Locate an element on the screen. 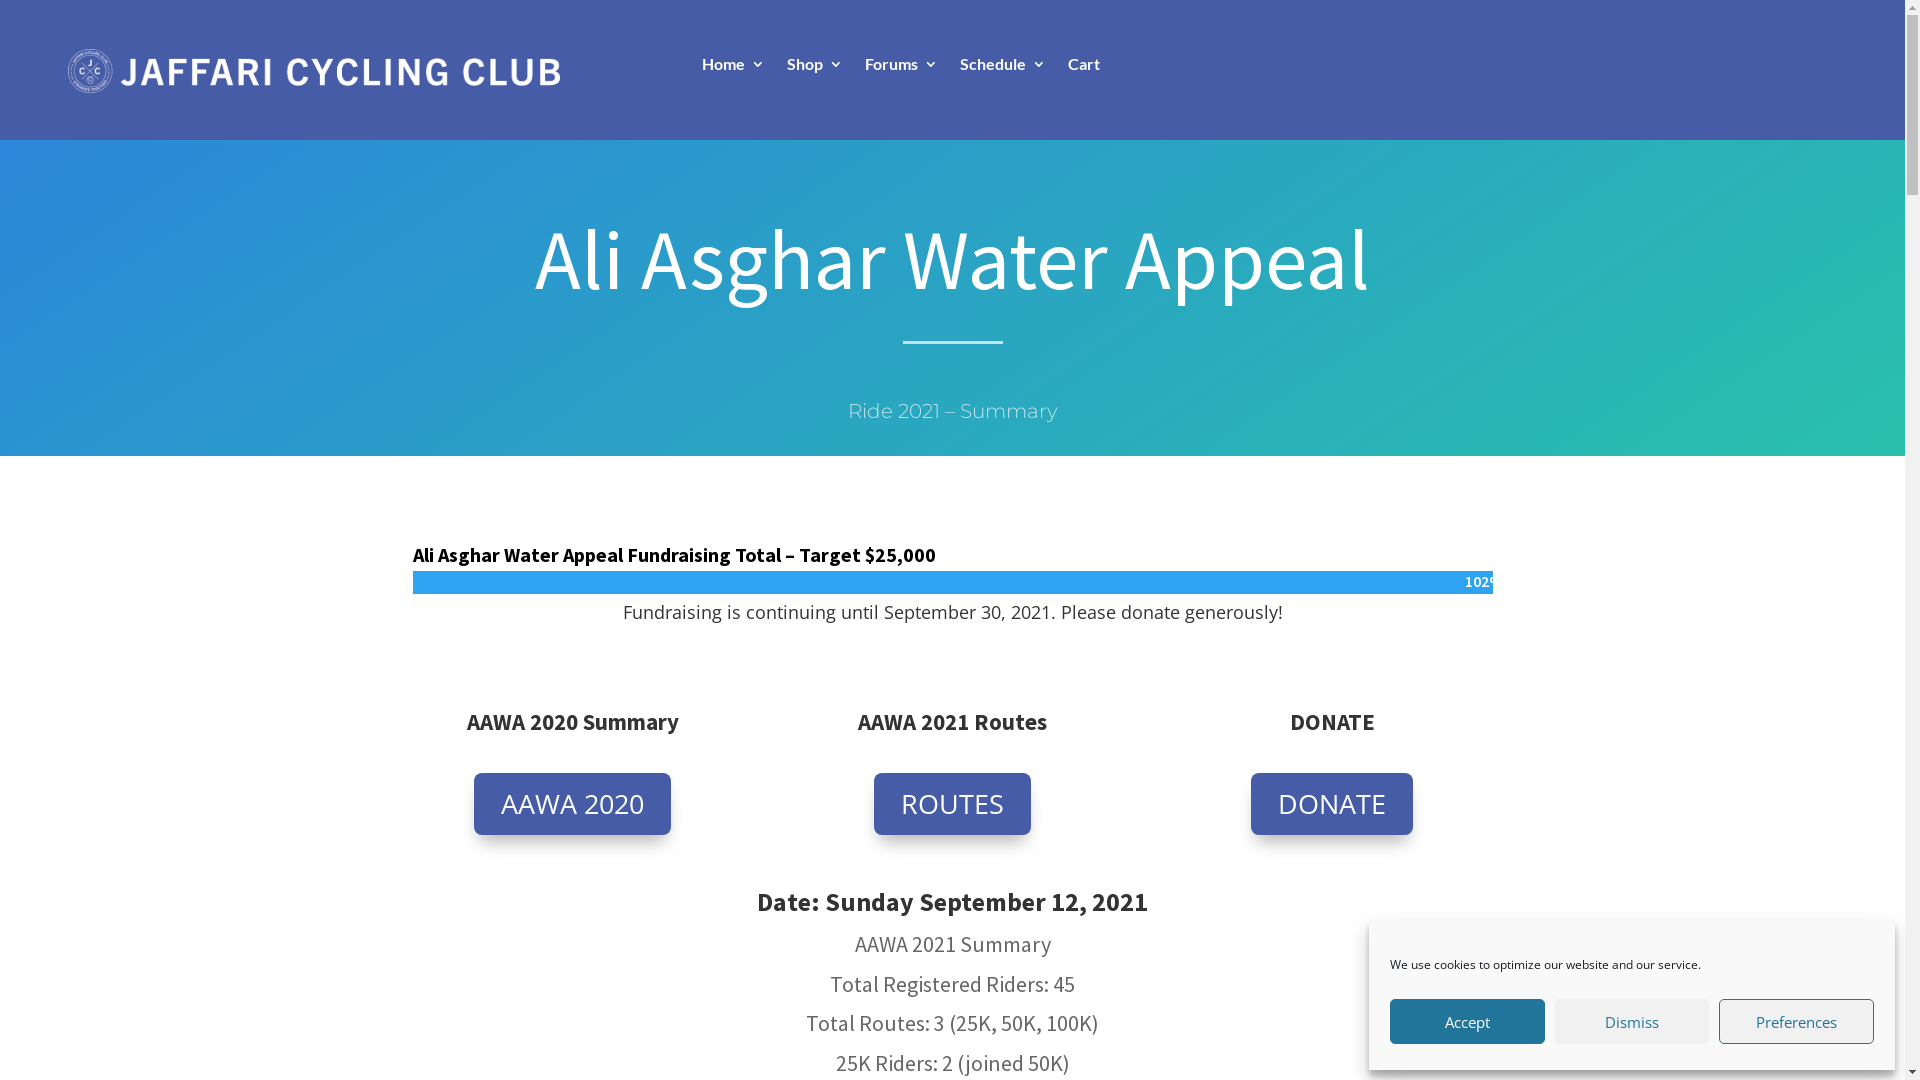 The height and width of the screenshot is (1080, 1920). Preferences is located at coordinates (1796, 1022).